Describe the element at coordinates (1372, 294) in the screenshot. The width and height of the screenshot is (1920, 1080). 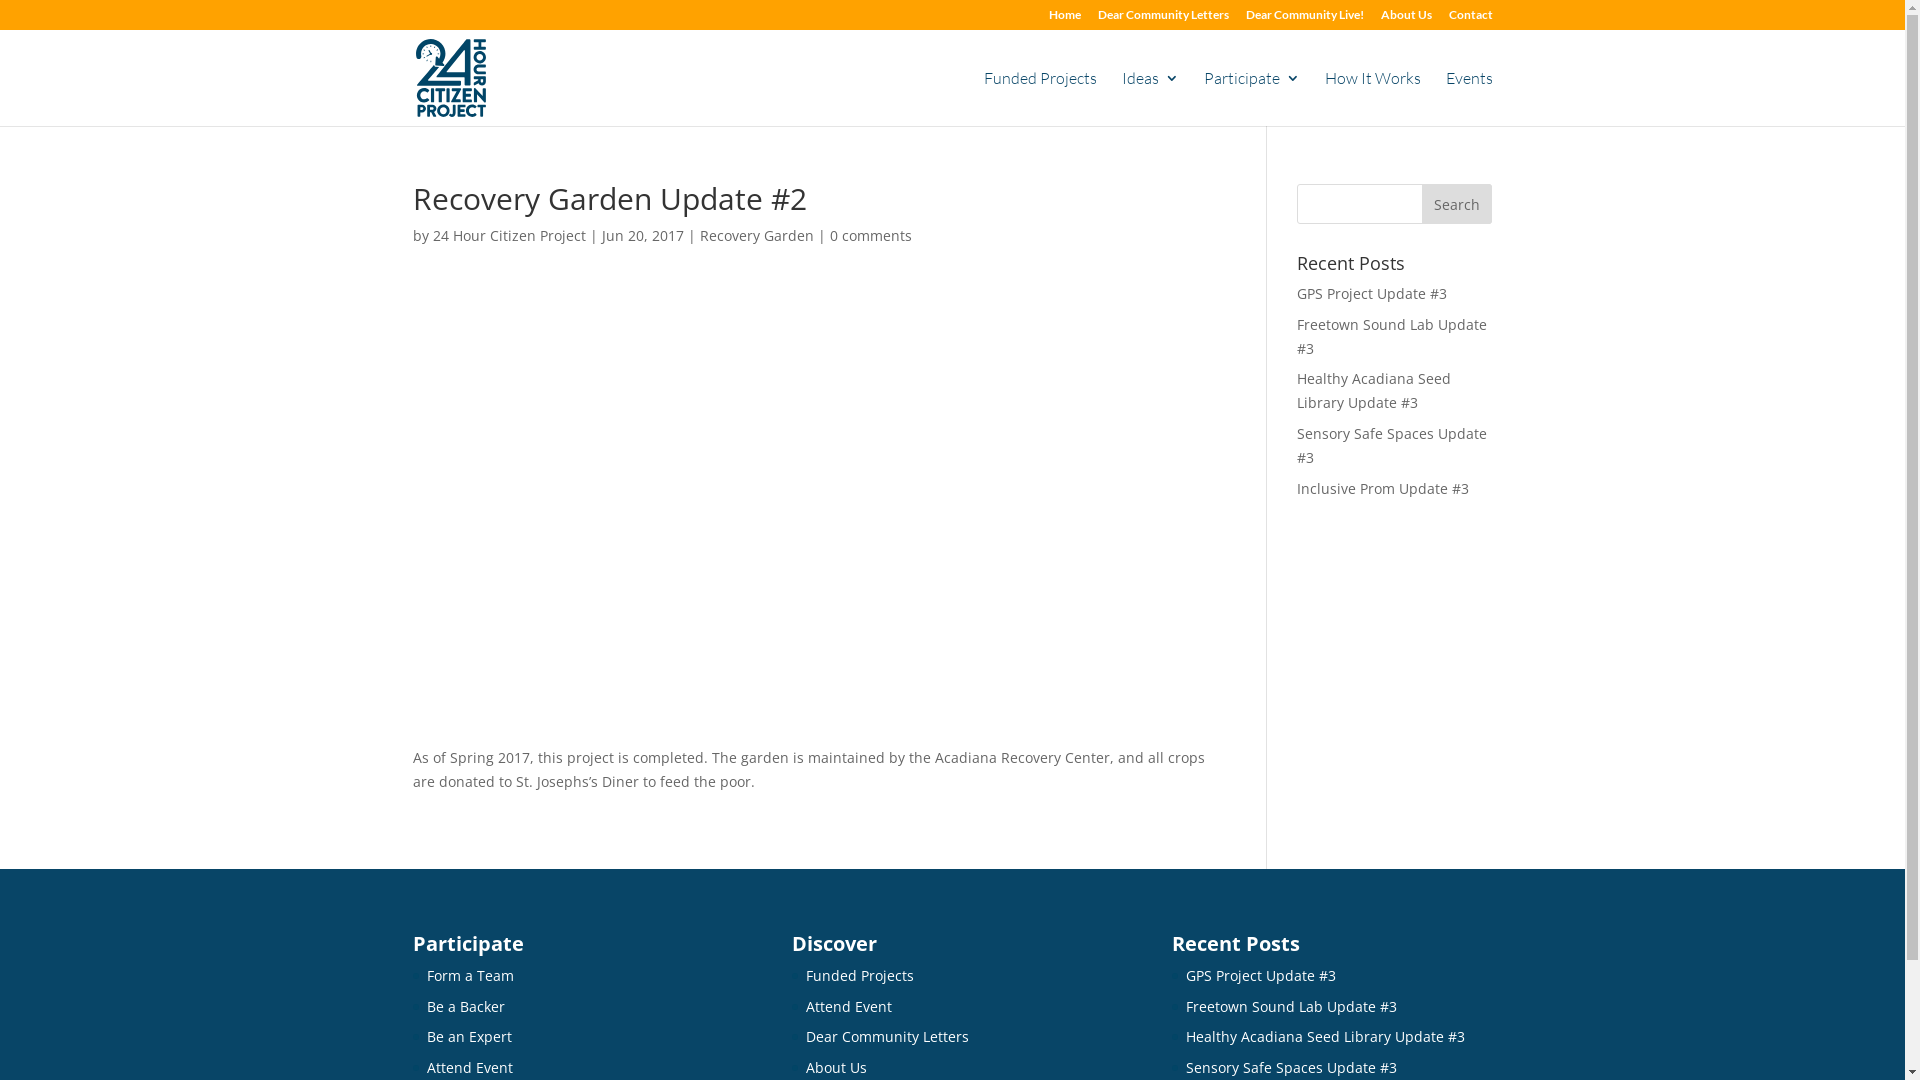
I see `GPS Project Update #3` at that location.